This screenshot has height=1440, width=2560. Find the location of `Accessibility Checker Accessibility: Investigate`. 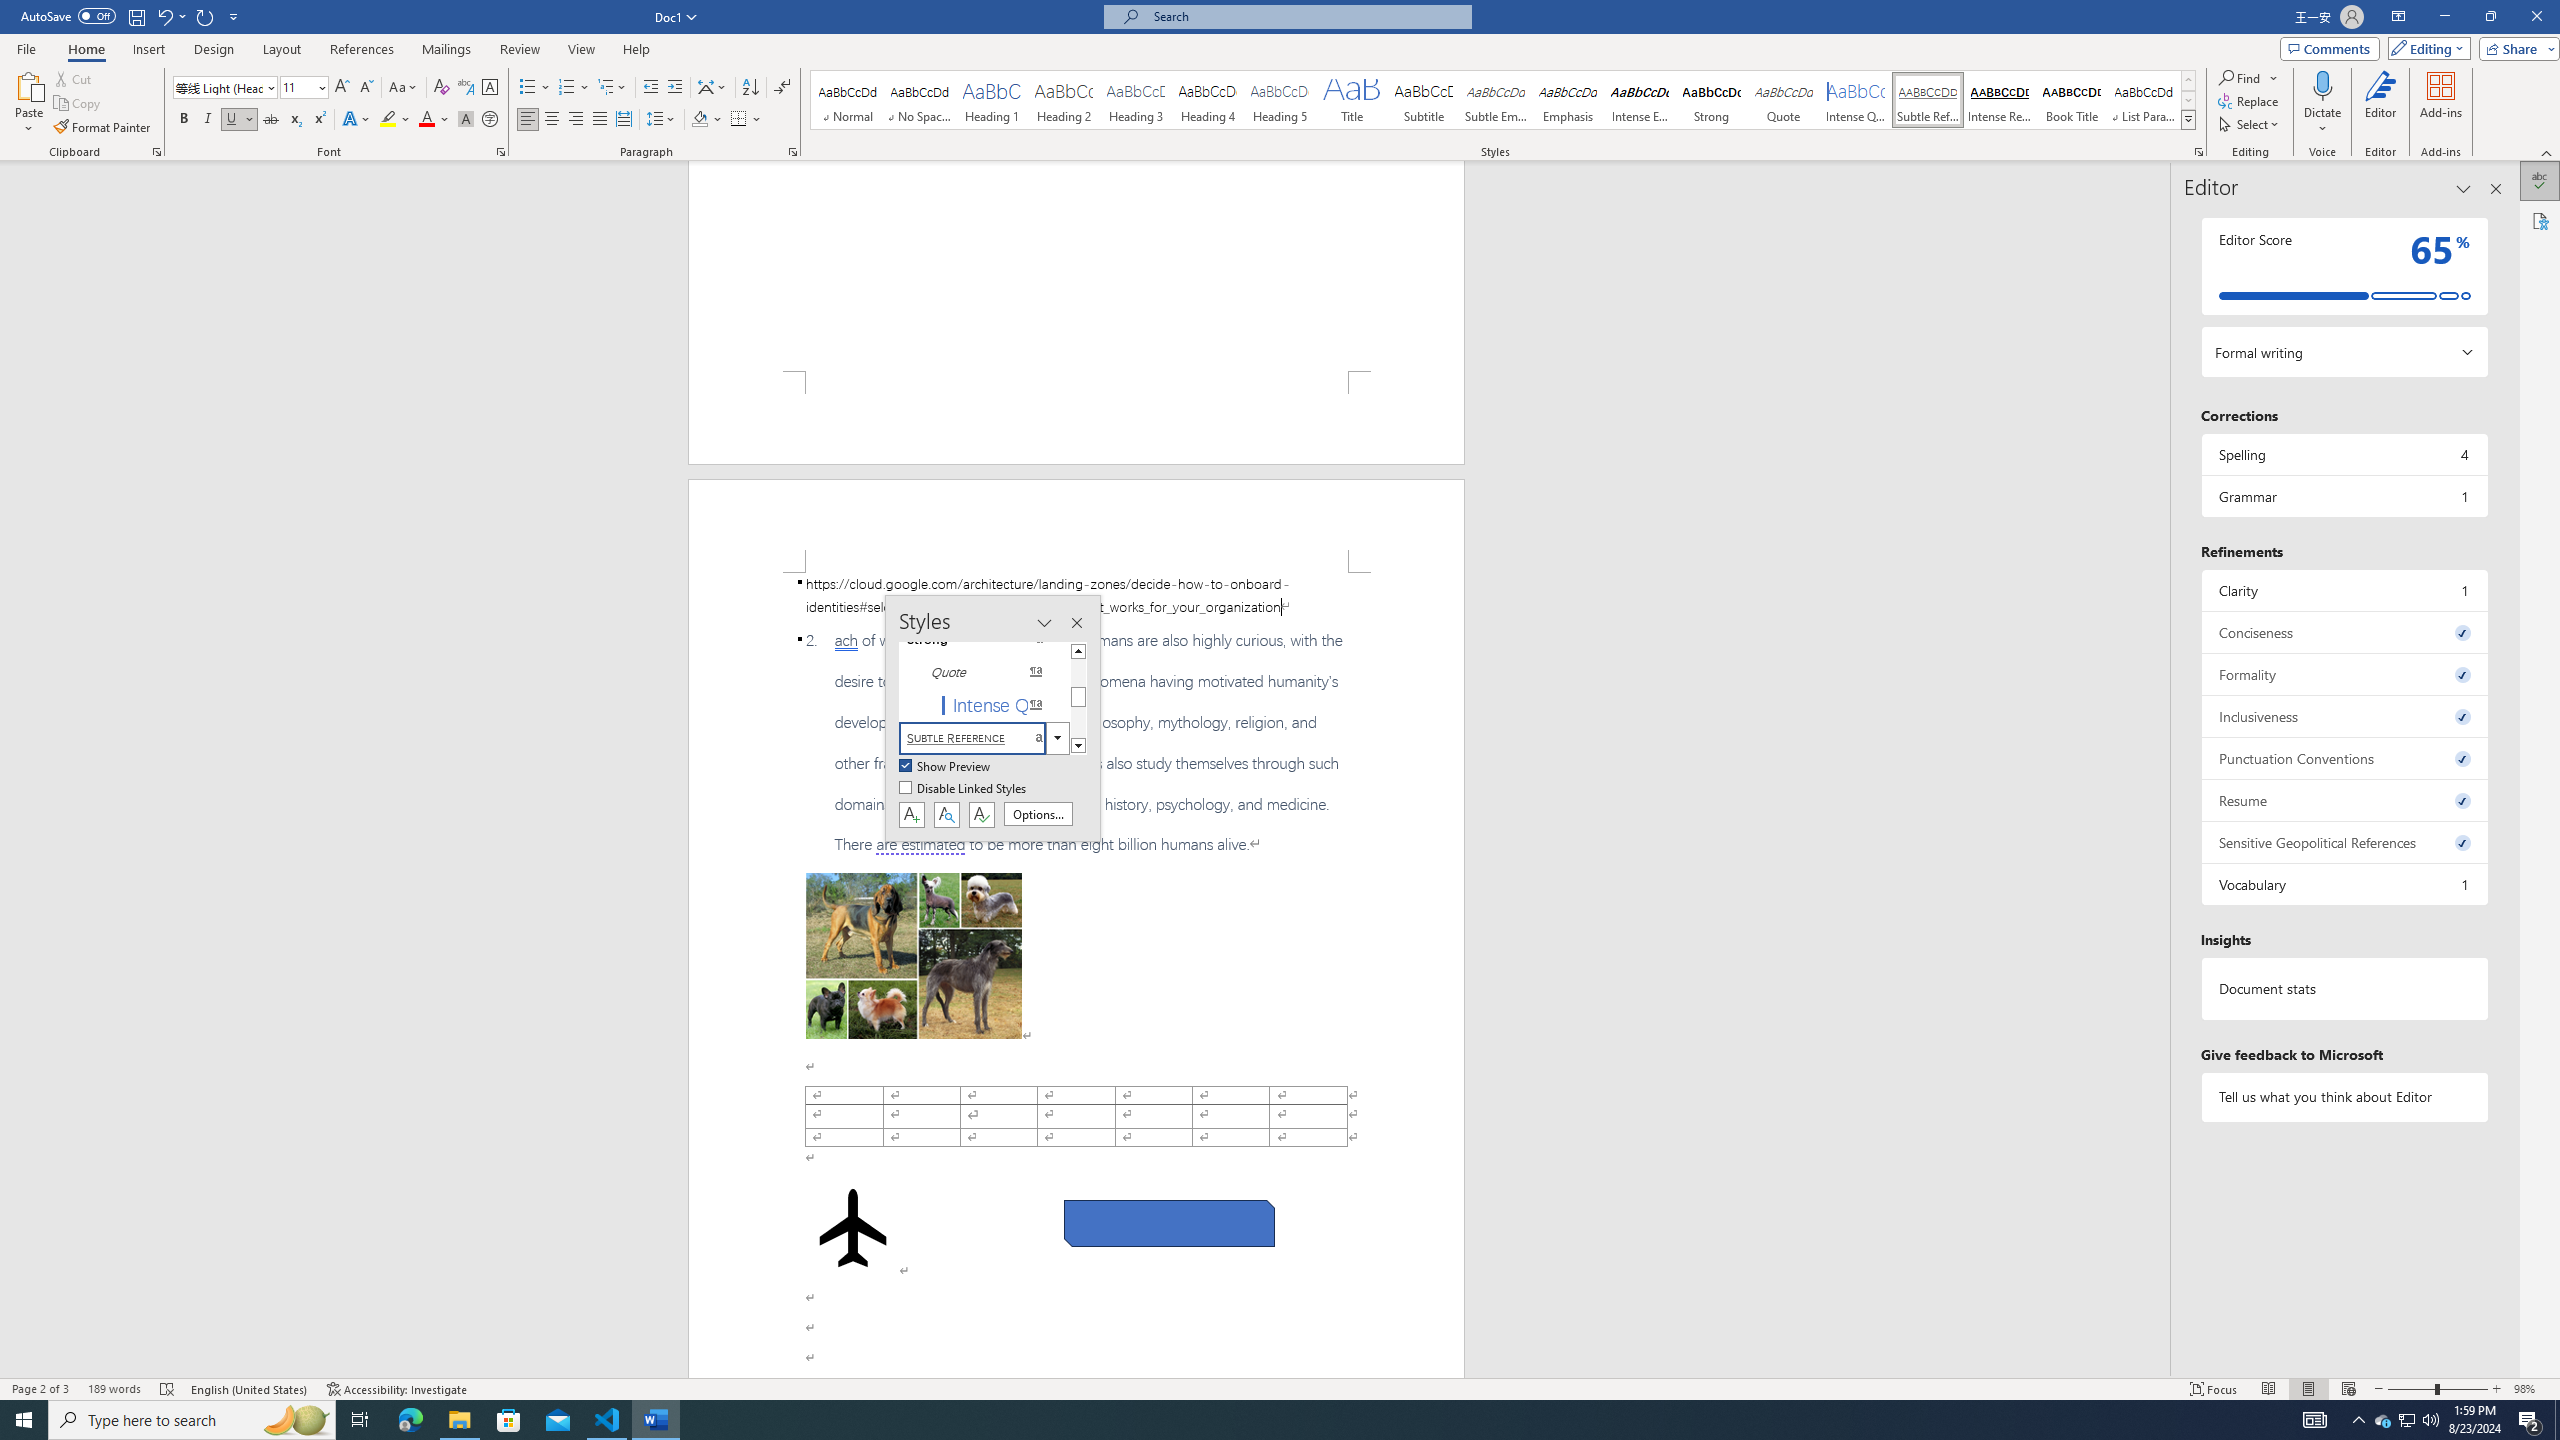

Accessibility Checker Accessibility: Investigate is located at coordinates (398, 1389).